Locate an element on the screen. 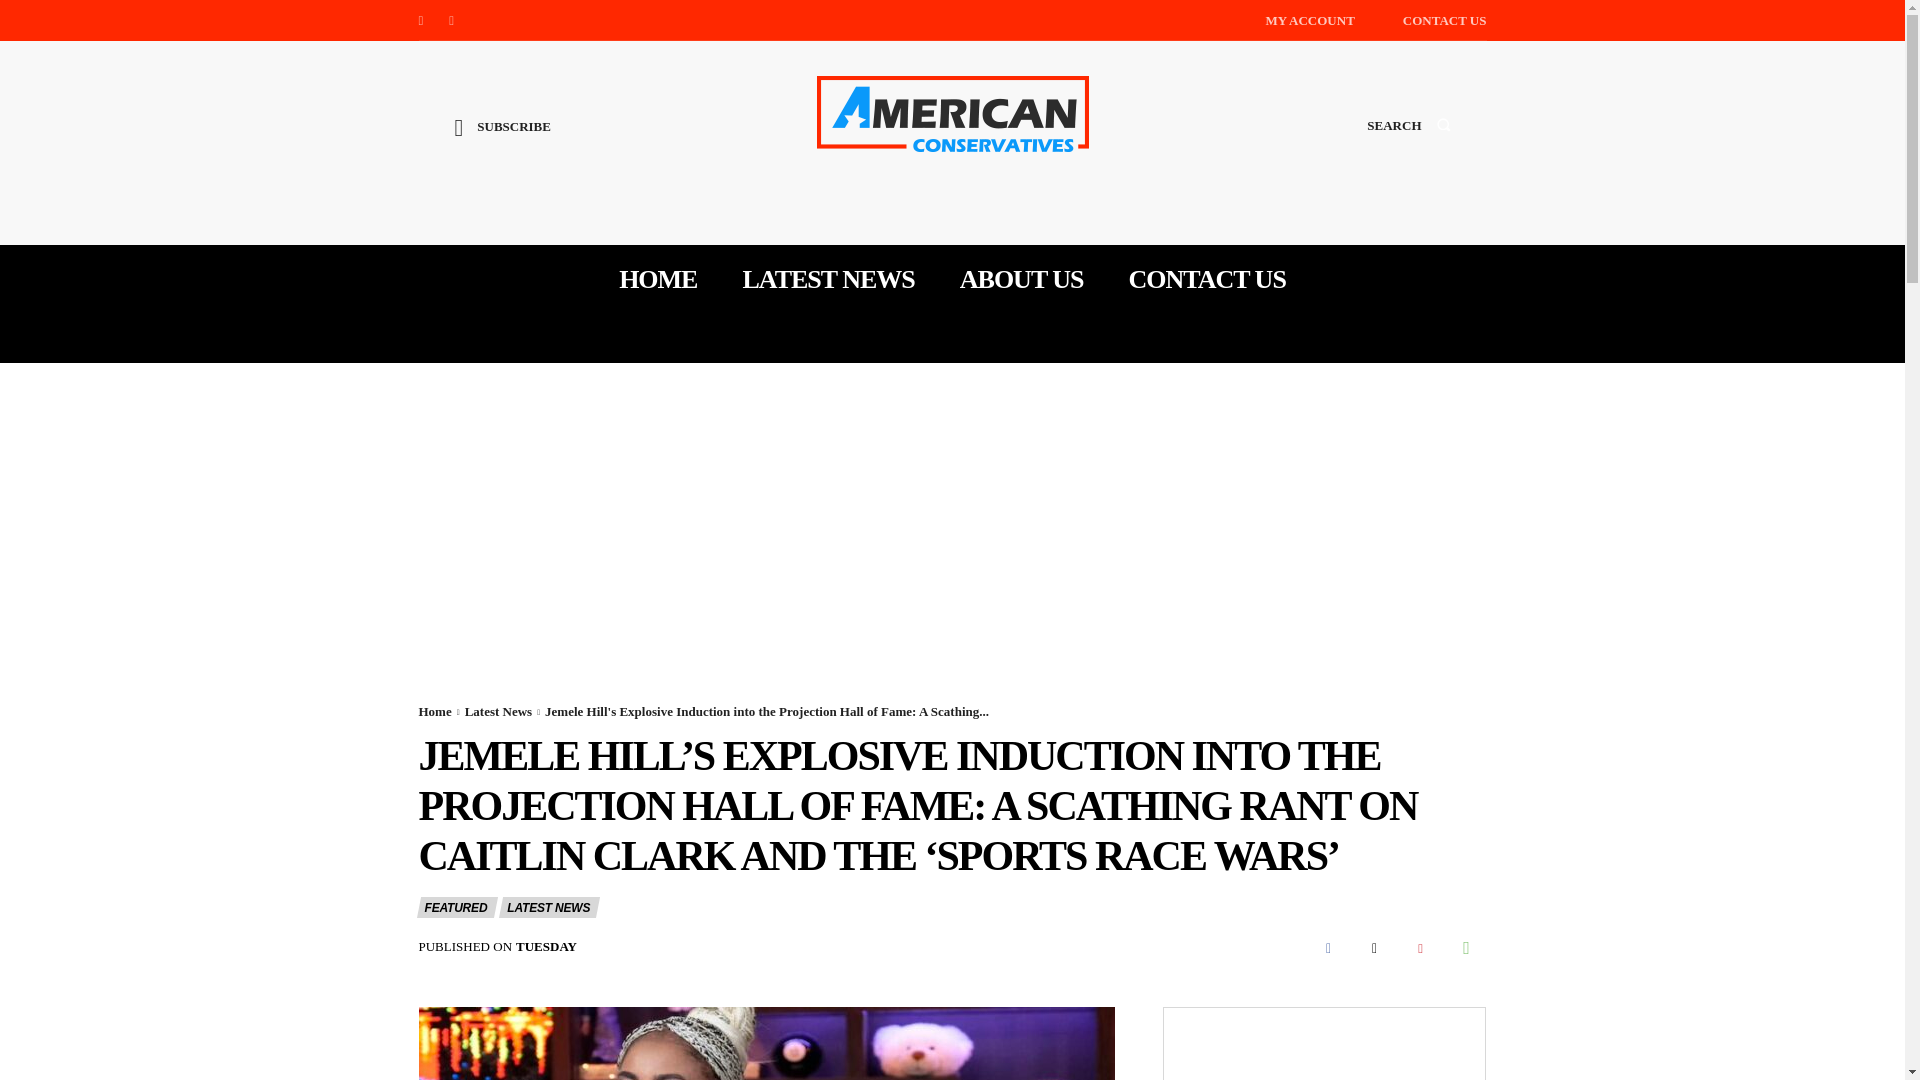 The width and height of the screenshot is (1920, 1080). MY ACCOUNT is located at coordinates (1309, 20).